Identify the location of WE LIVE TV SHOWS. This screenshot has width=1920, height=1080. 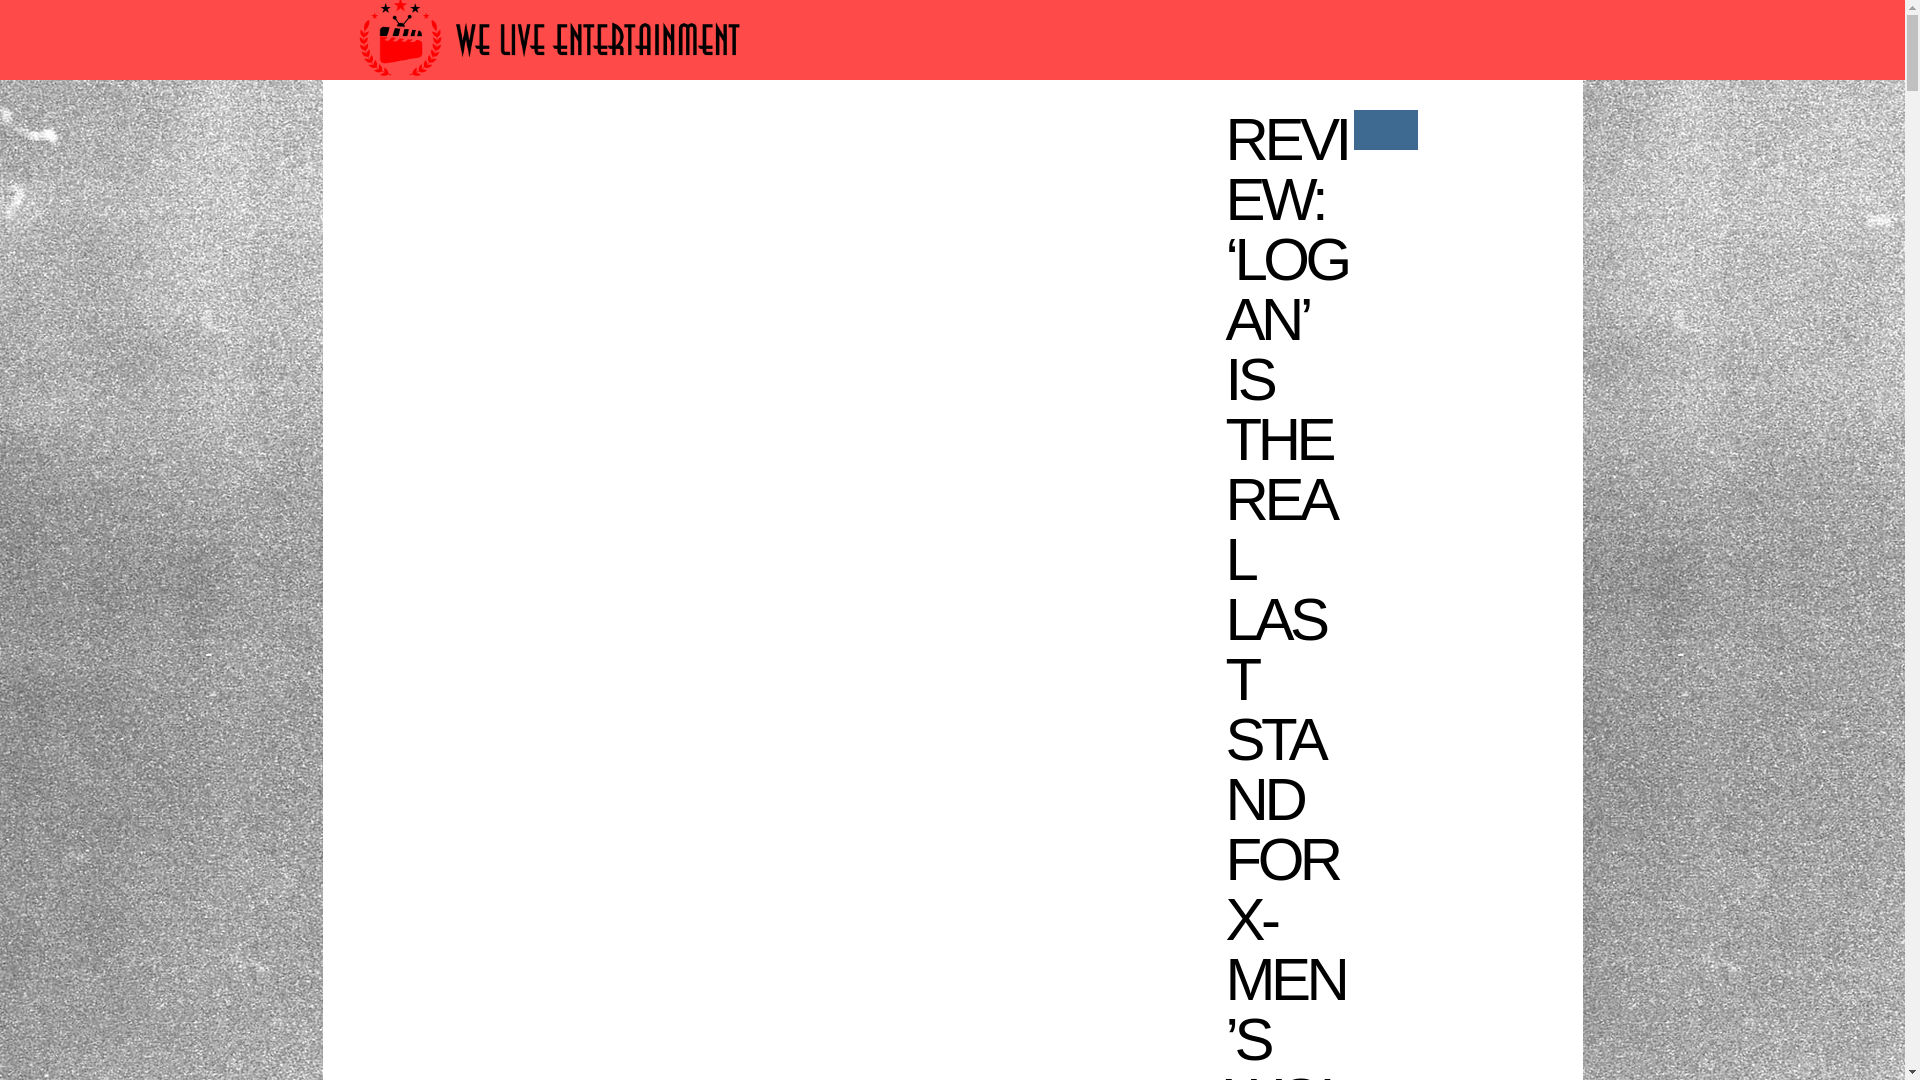
(884, 136).